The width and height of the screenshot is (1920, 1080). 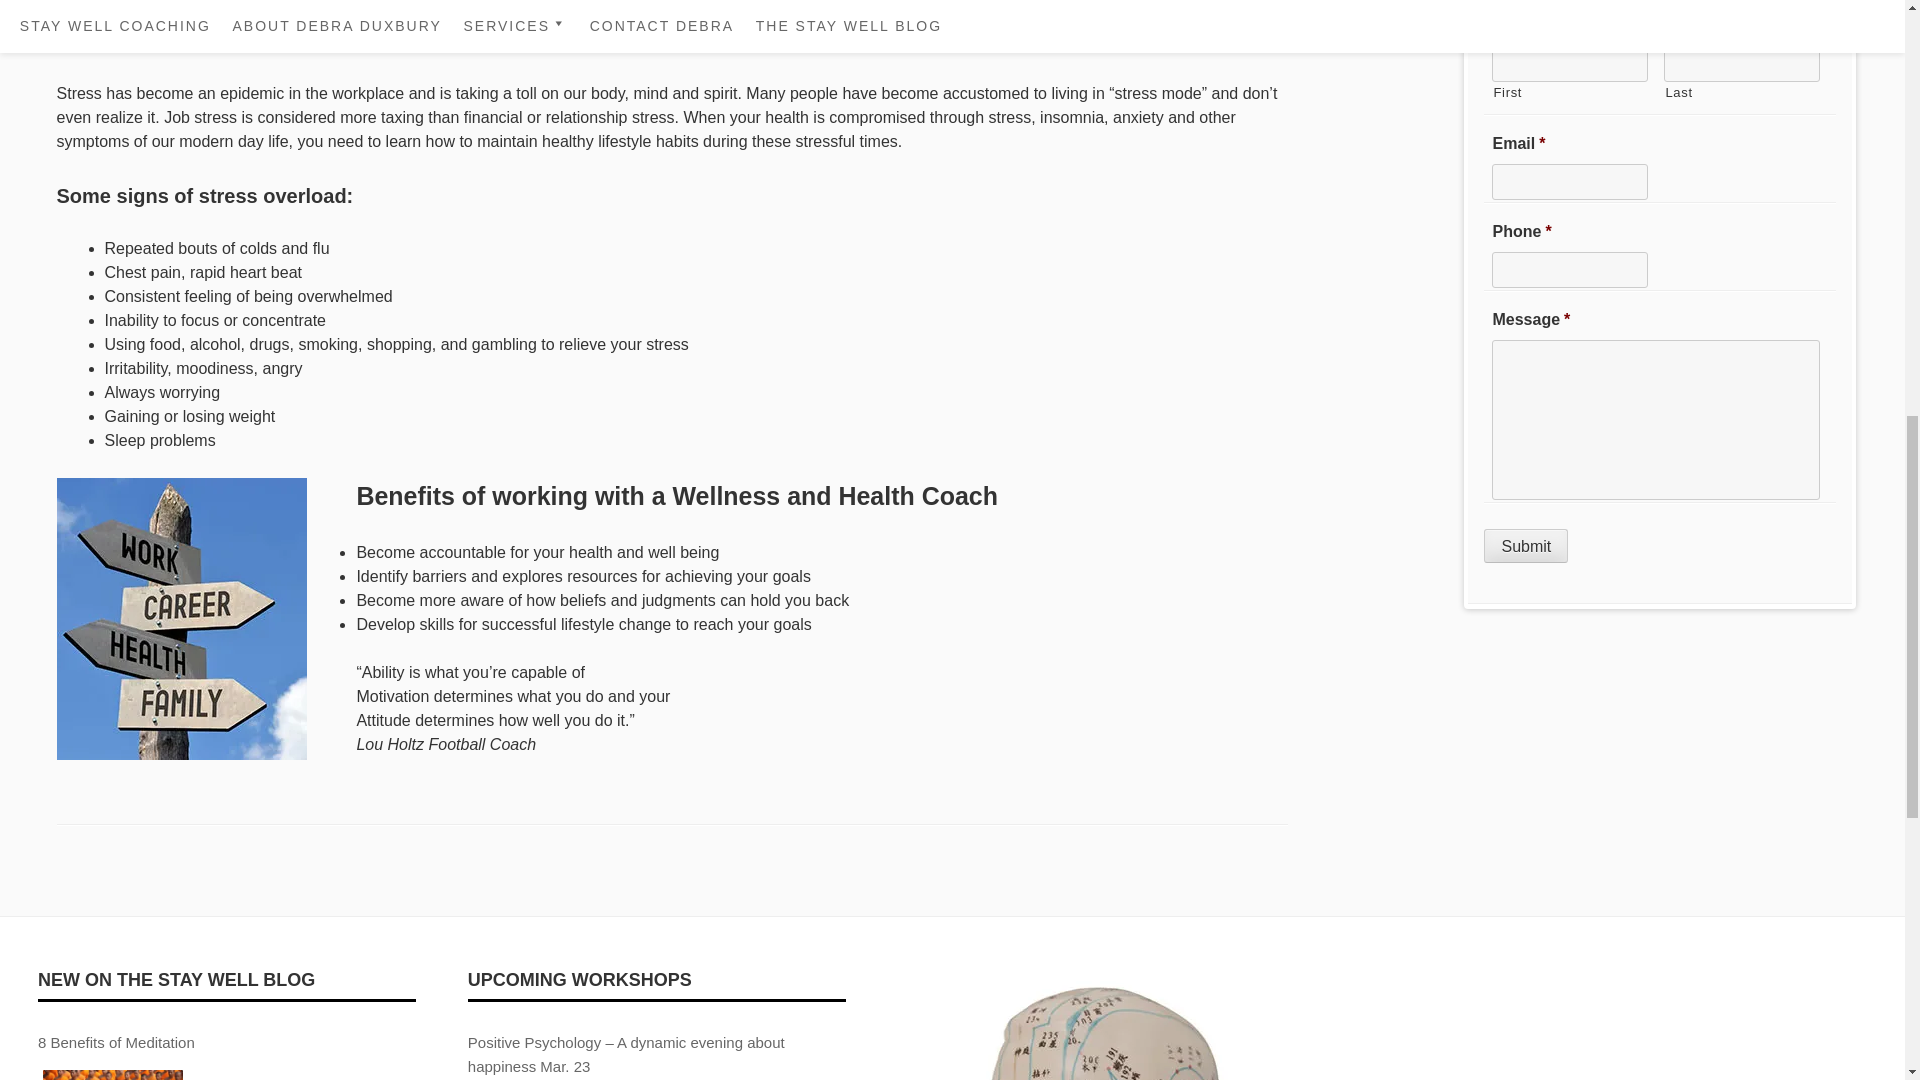 I want to click on 8 Benefits of Meditation, so click(x=116, y=1042).